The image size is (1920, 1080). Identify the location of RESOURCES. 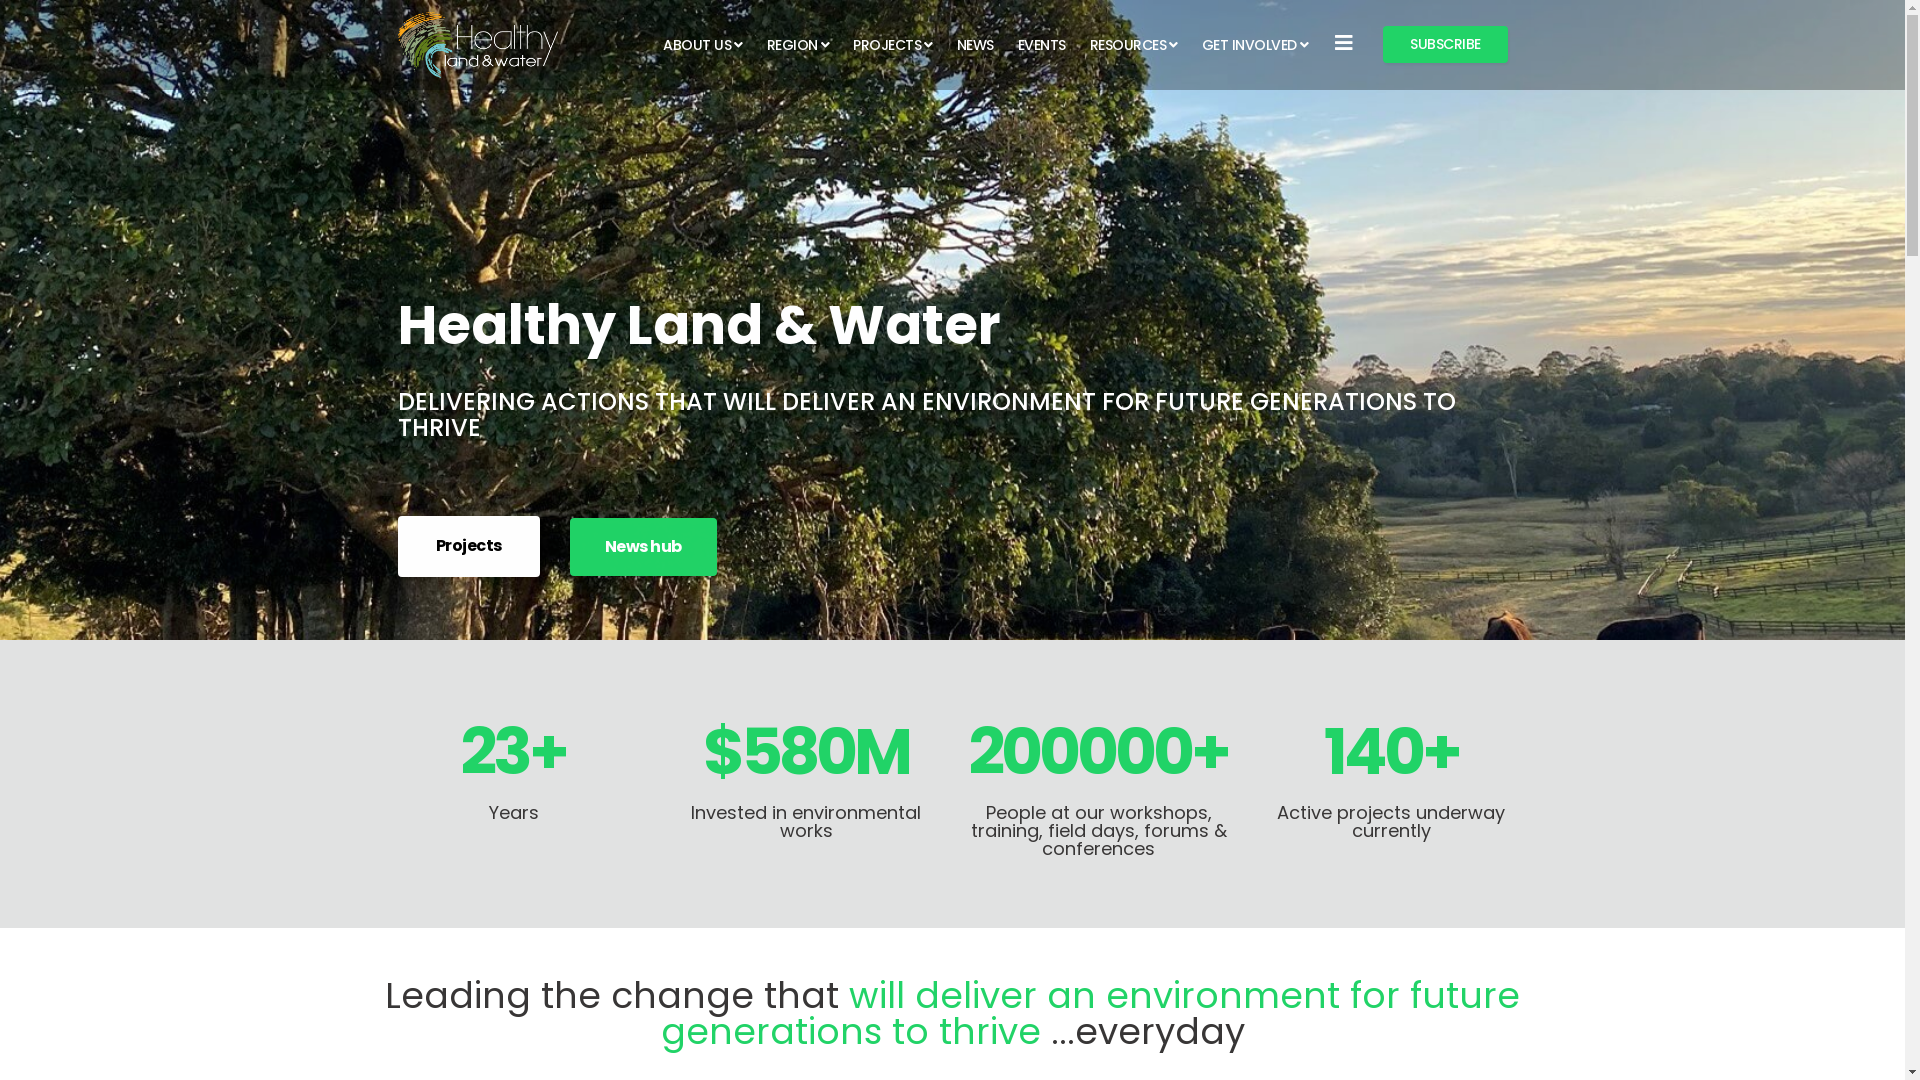
(1134, 45).